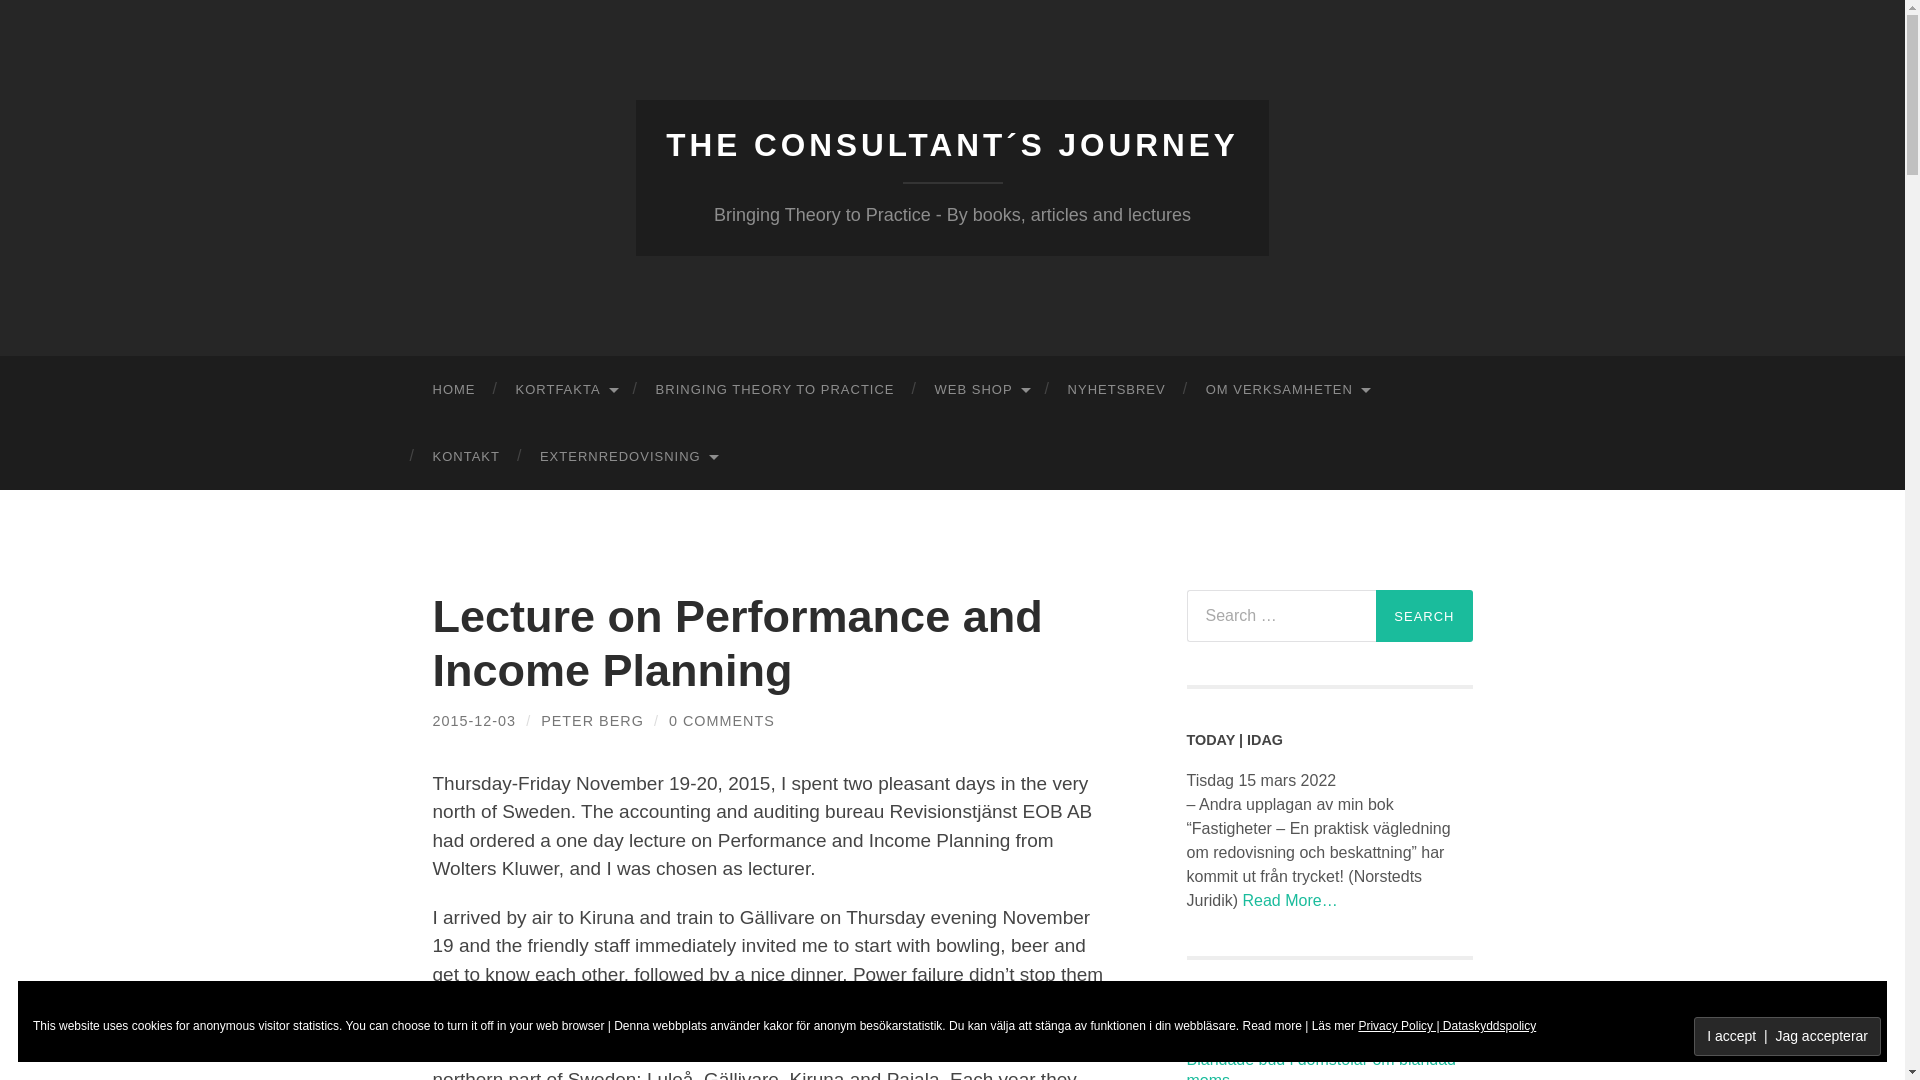 The height and width of the screenshot is (1080, 1920). I want to click on HOME, so click(454, 390).